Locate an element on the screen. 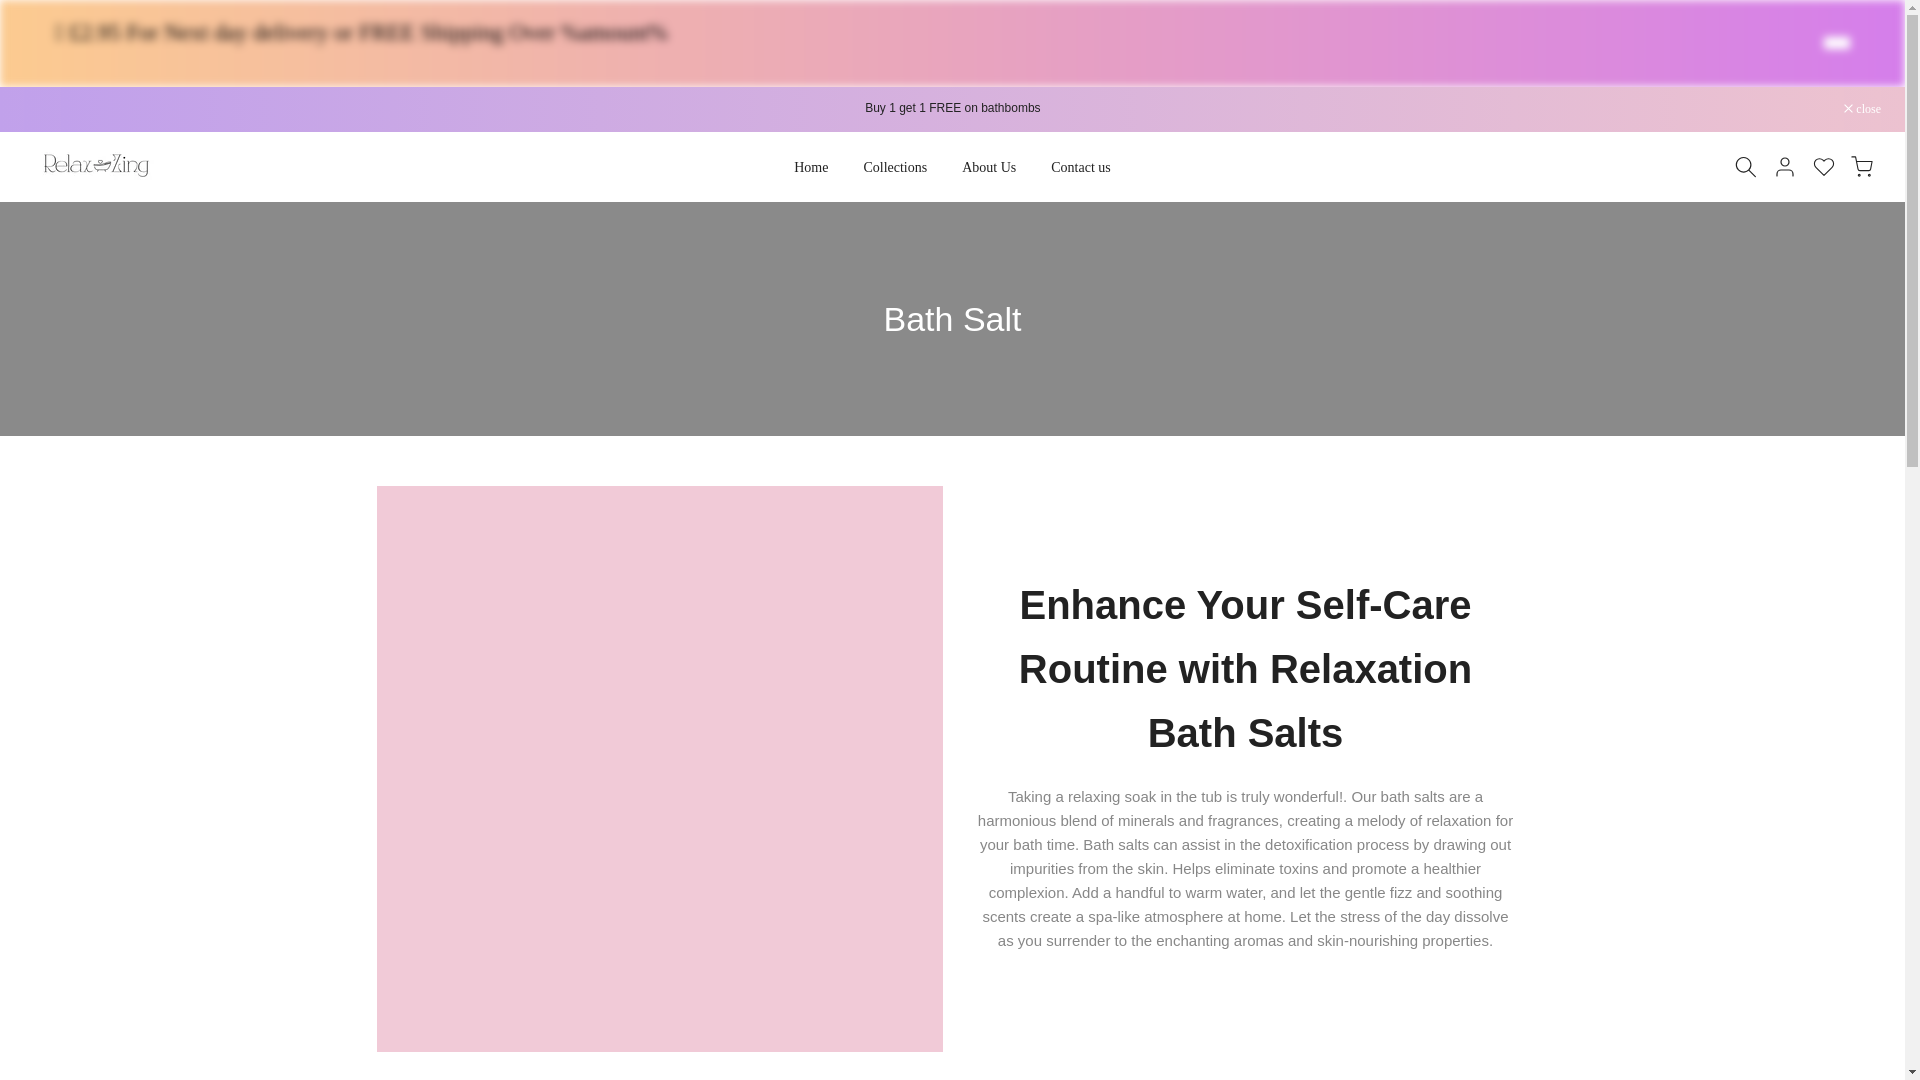  Contact us is located at coordinates (1081, 168).